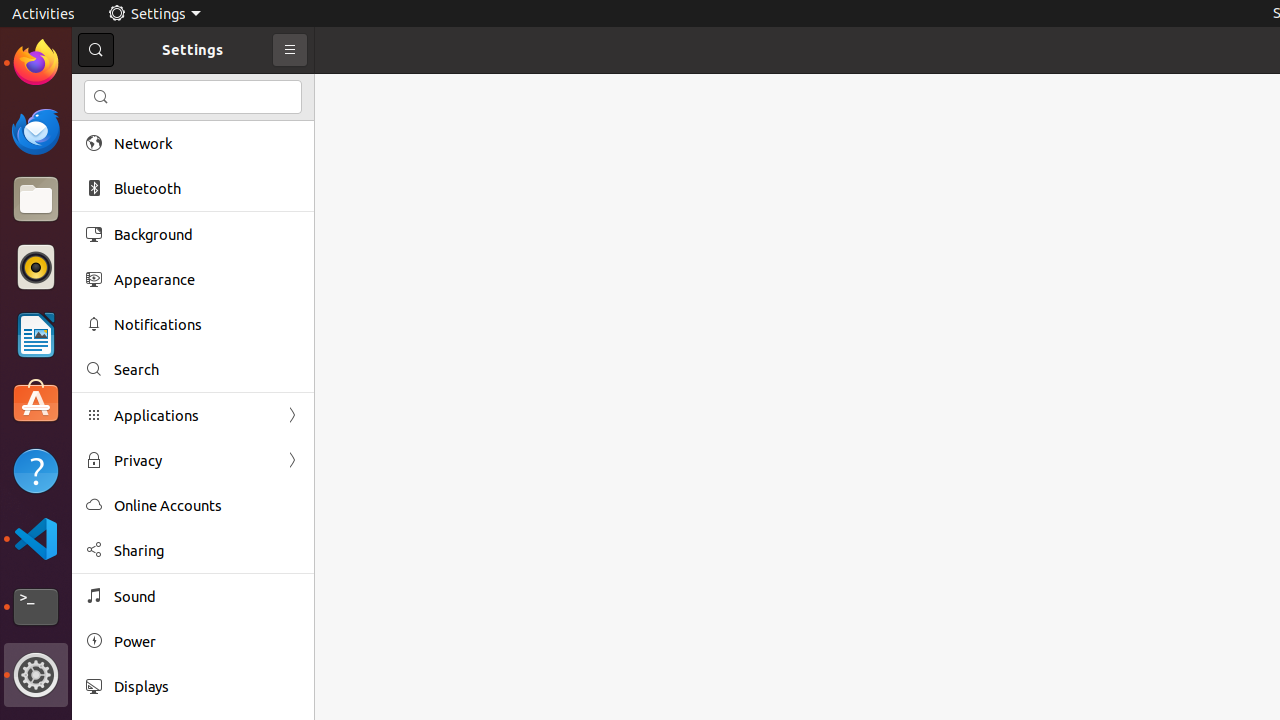 The image size is (1280, 720). What do you see at coordinates (207, 188) in the screenshot?
I see `Bluetooth` at bounding box center [207, 188].